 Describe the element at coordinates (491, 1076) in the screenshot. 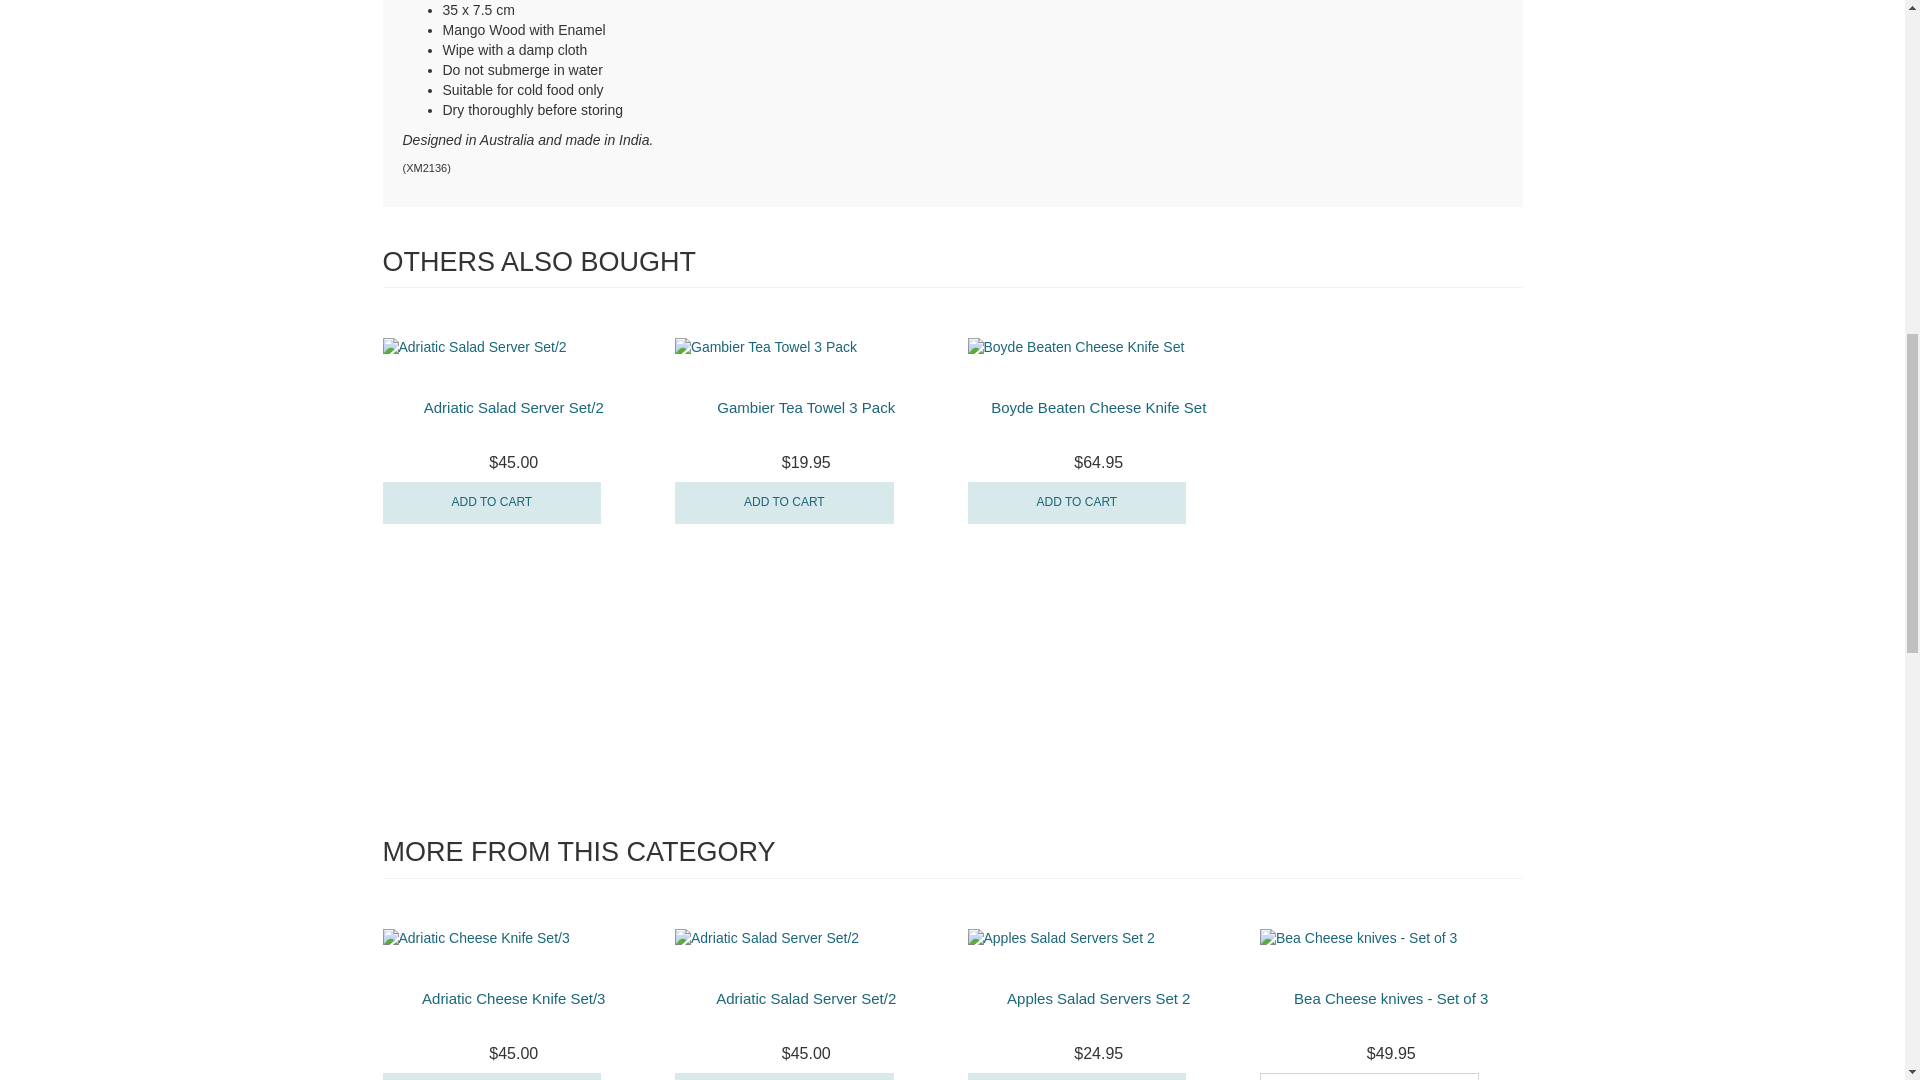

I see `Add to Cart` at that location.